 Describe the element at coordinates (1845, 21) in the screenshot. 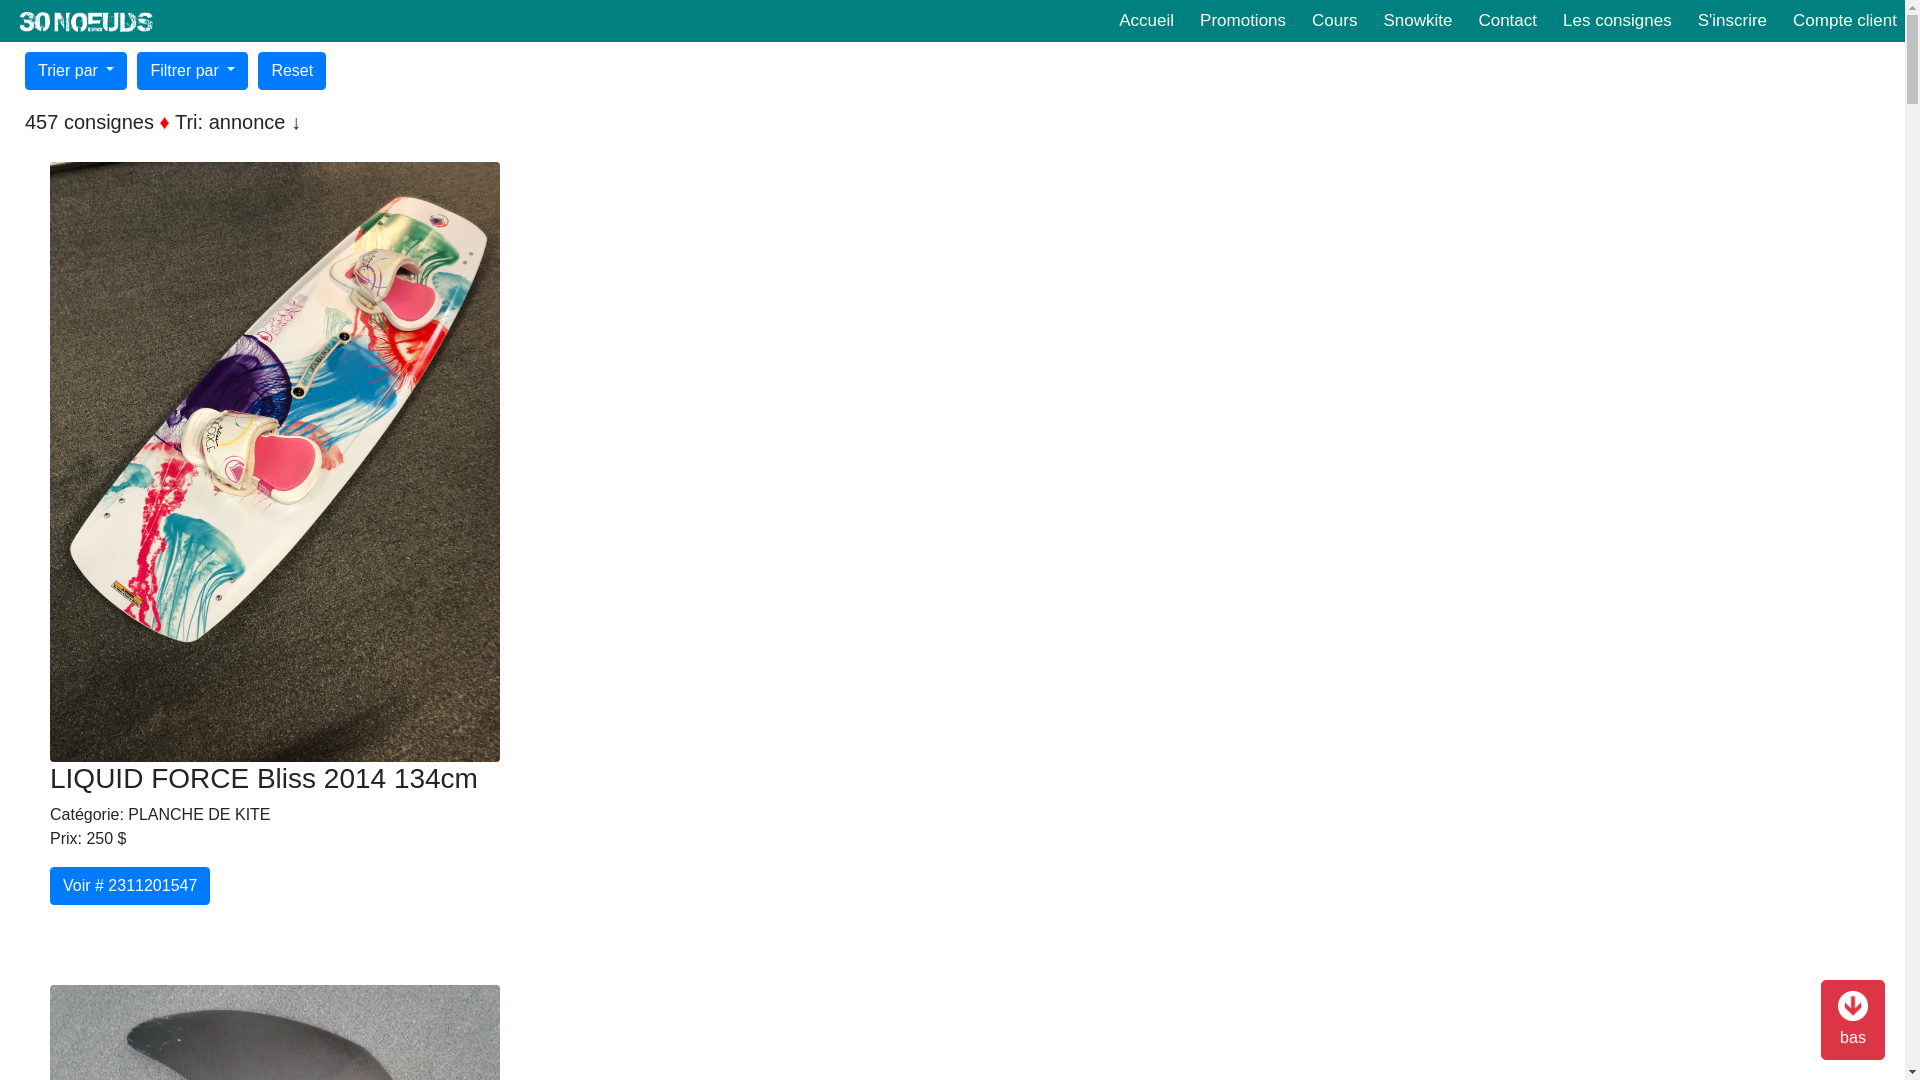

I see `Compte client` at that location.